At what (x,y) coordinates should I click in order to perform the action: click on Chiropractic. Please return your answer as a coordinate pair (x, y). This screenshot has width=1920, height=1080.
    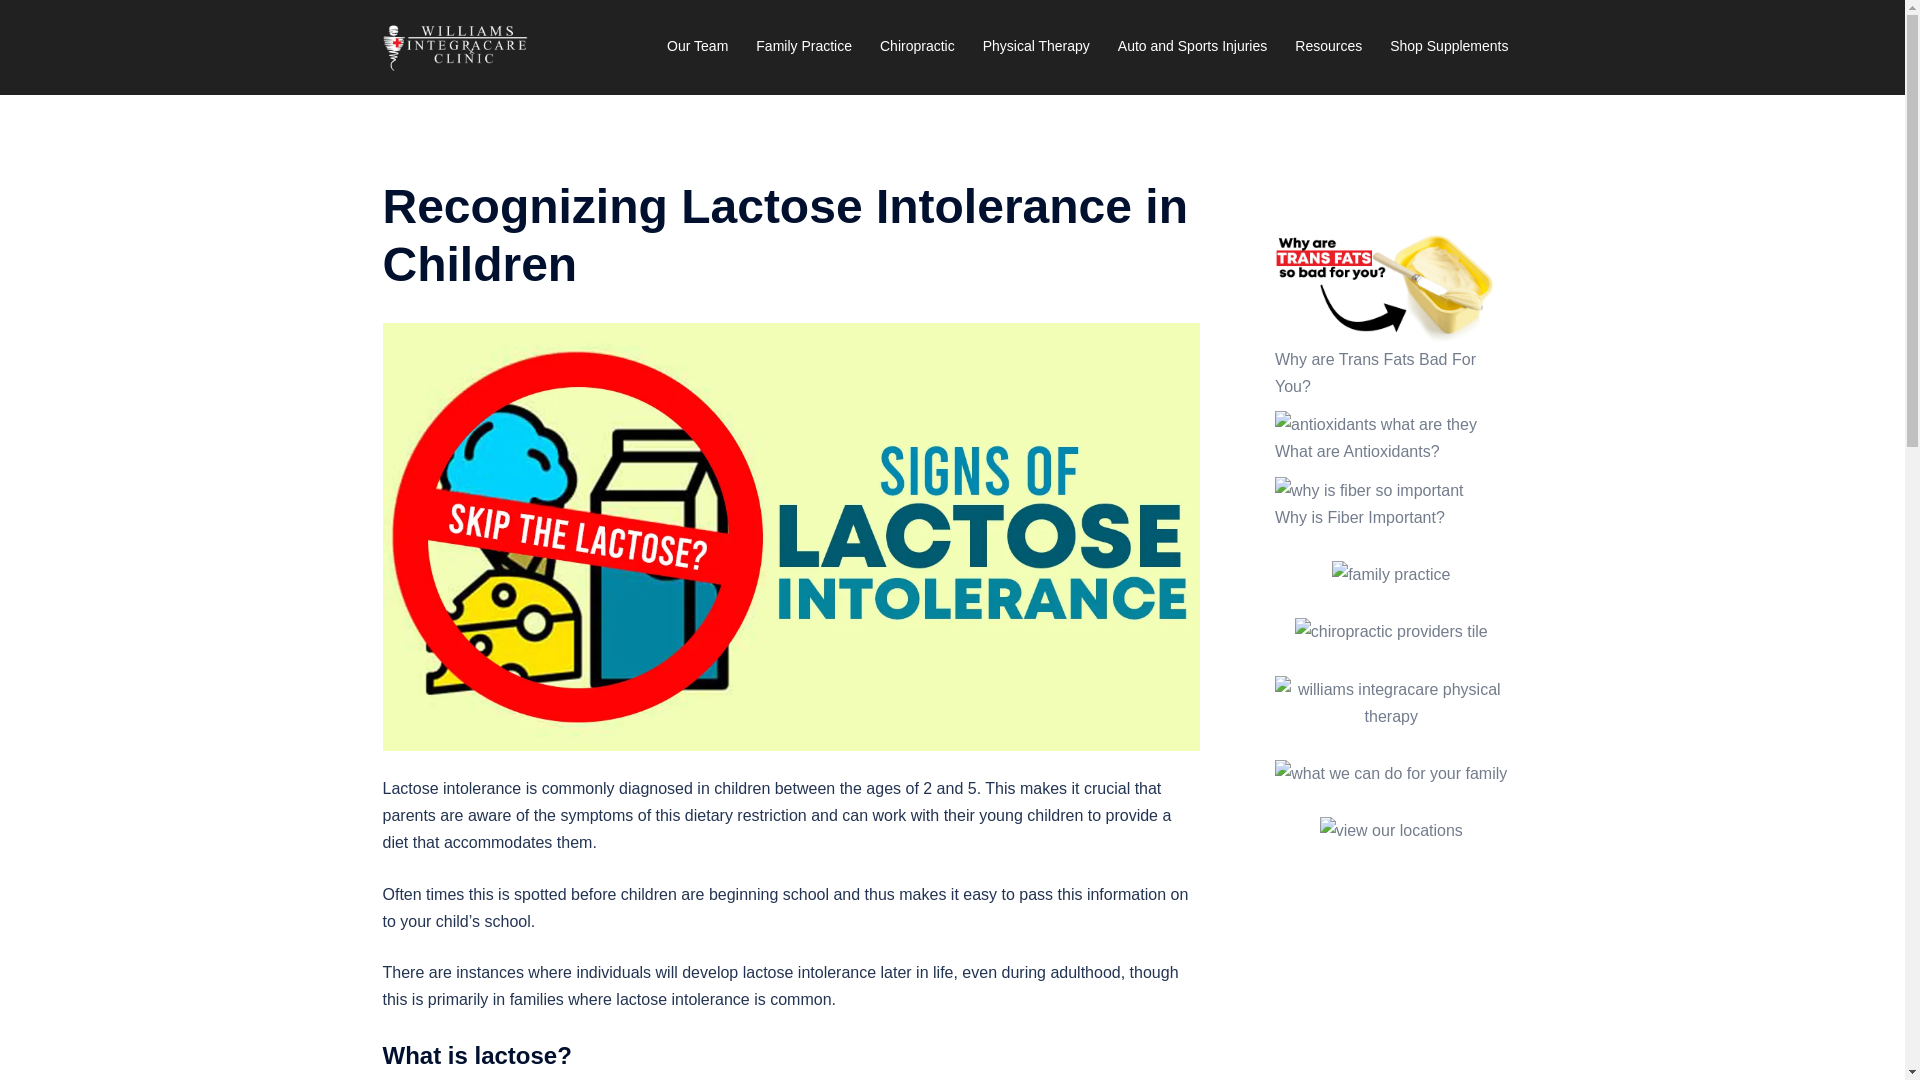
    Looking at the image, I should click on (916, 46).